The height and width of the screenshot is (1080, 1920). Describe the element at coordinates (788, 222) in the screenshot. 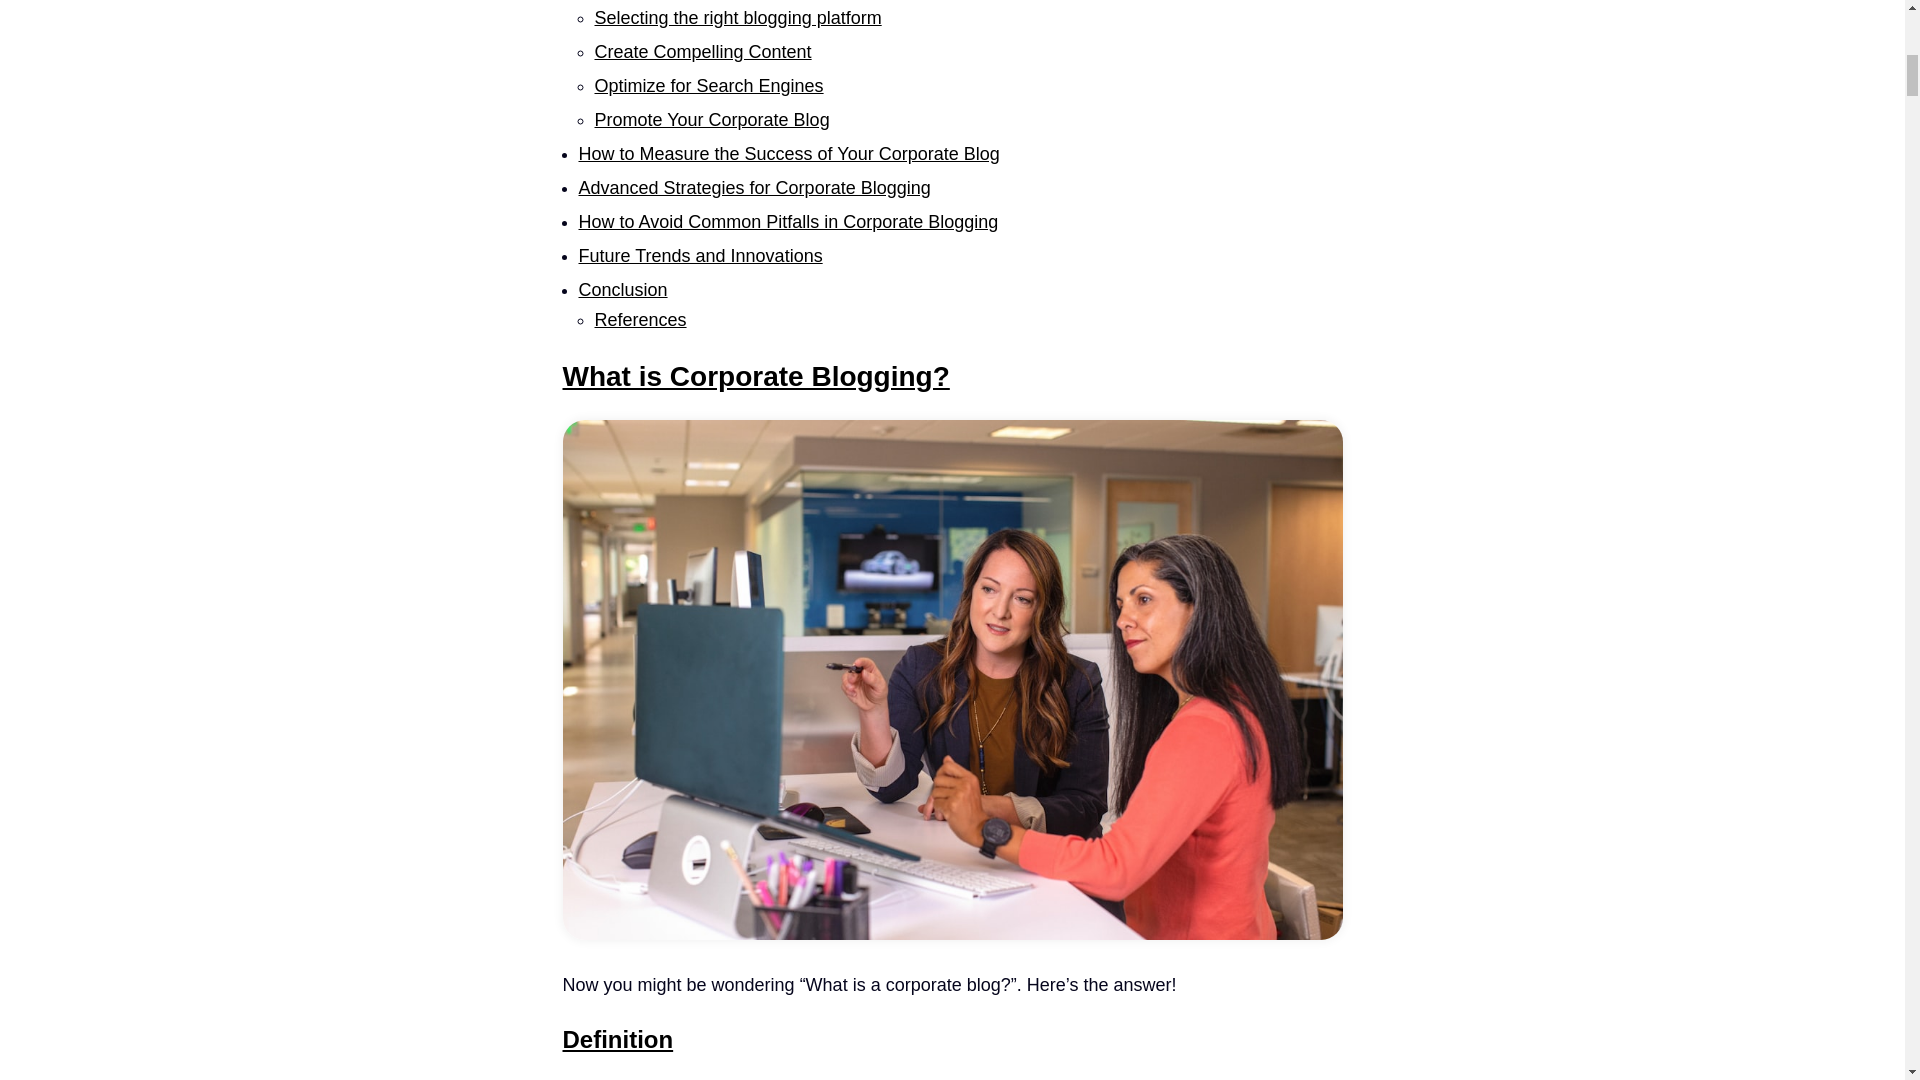

I see `How to Avoid Common Pitfalls in Corporate Blogging` at that location.